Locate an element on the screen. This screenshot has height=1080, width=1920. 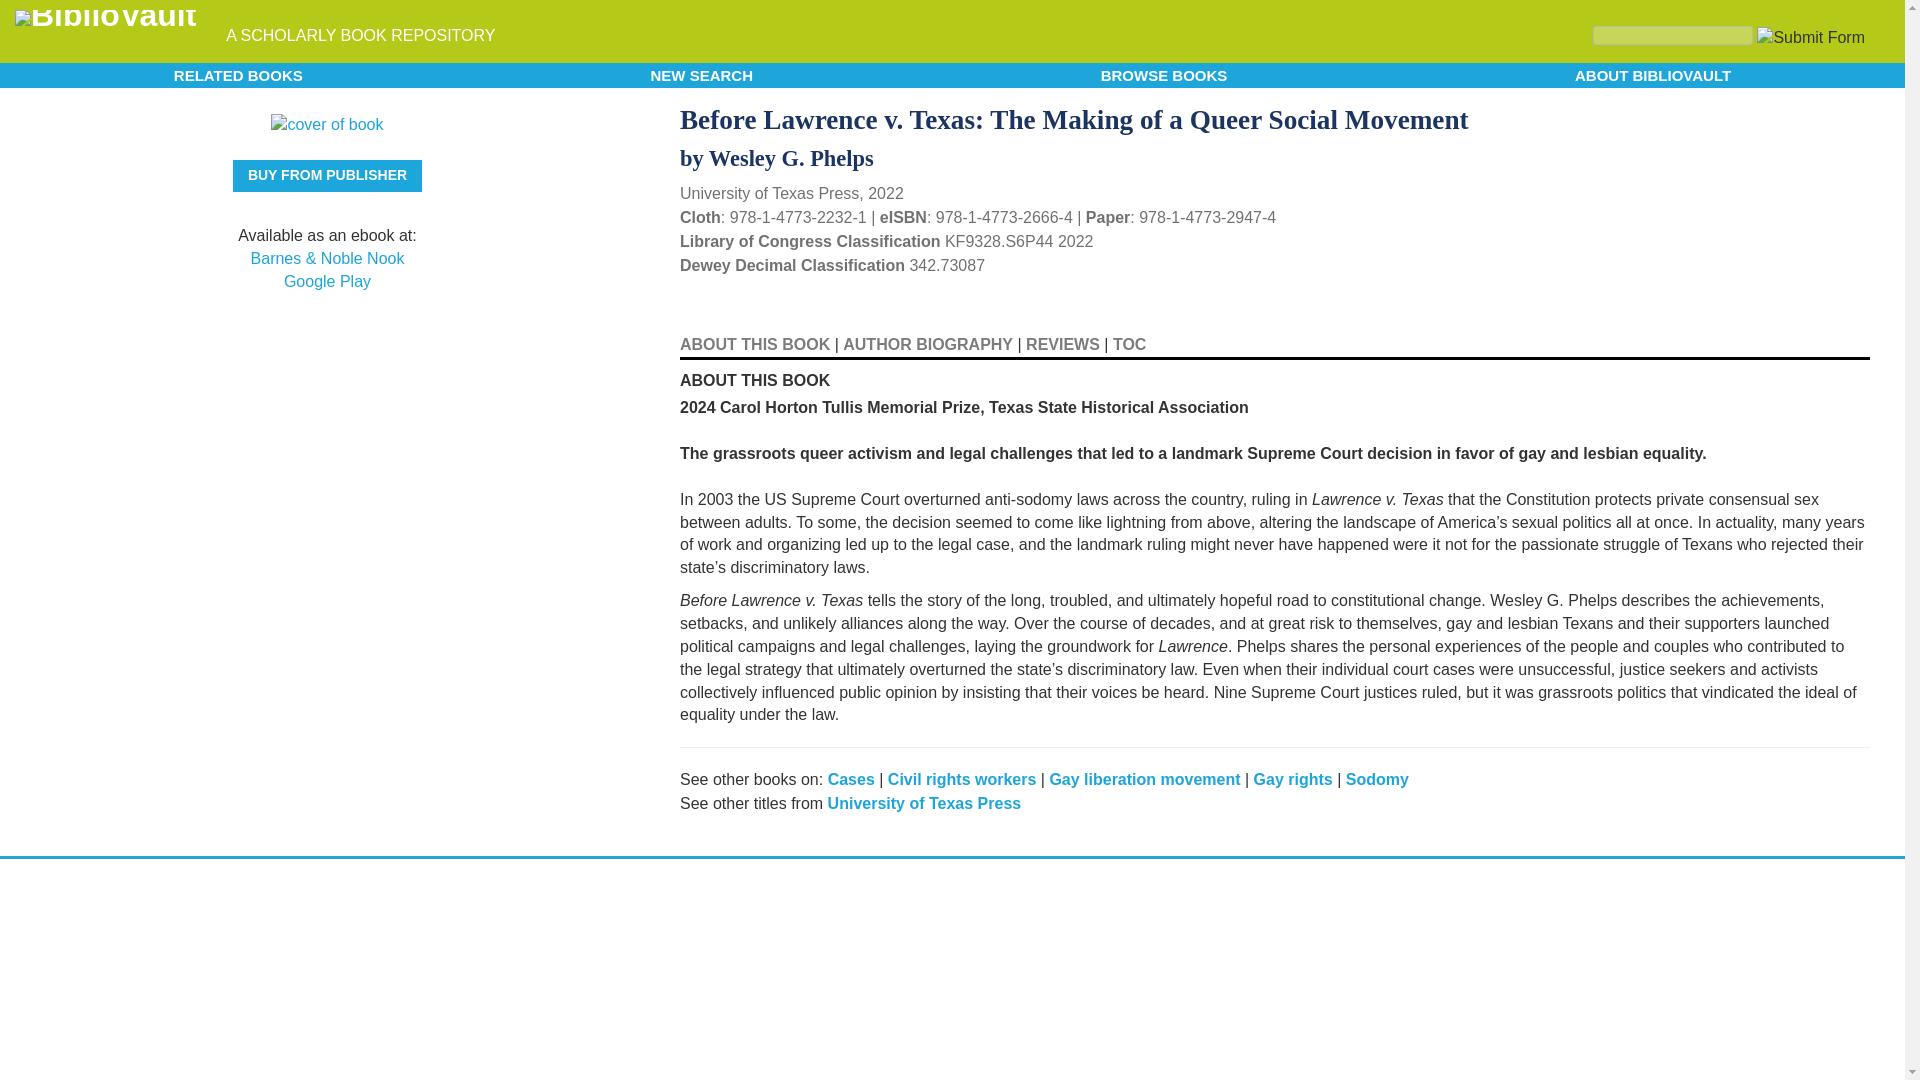
Send as an email is located at coordinates (1852, 116).